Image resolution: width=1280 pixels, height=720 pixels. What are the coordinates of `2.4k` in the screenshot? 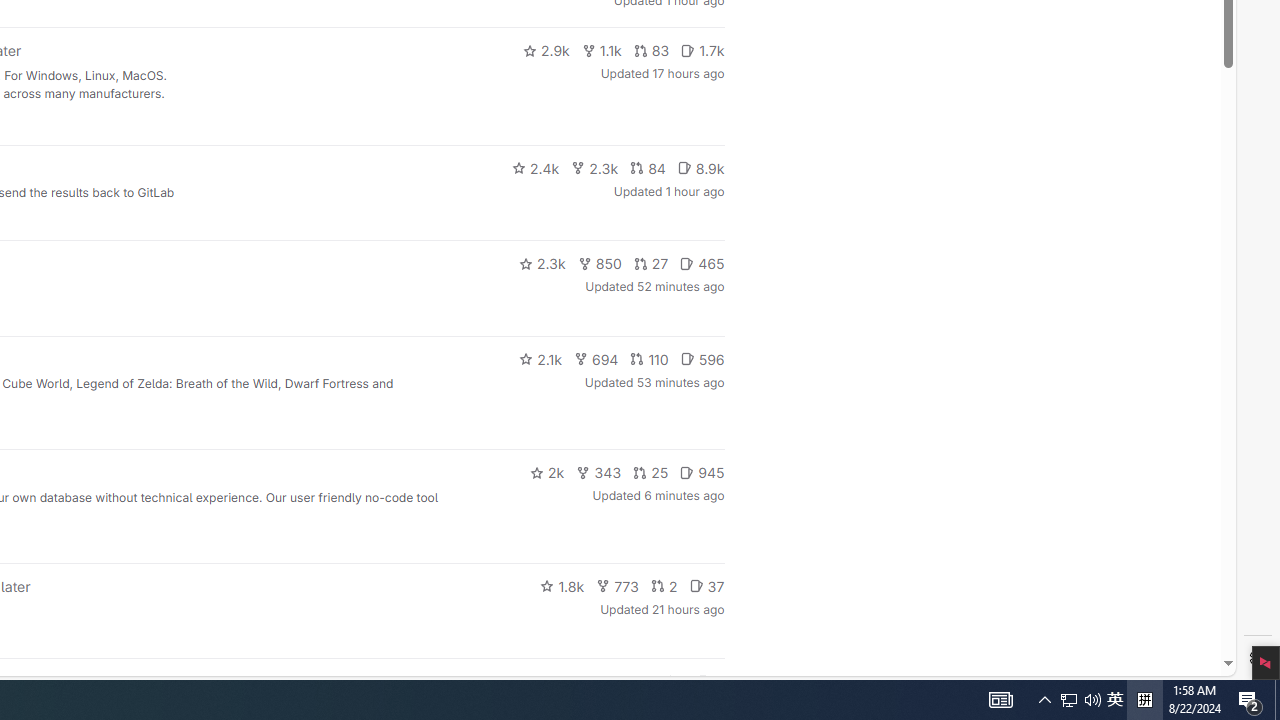 It's located at (535, 168).